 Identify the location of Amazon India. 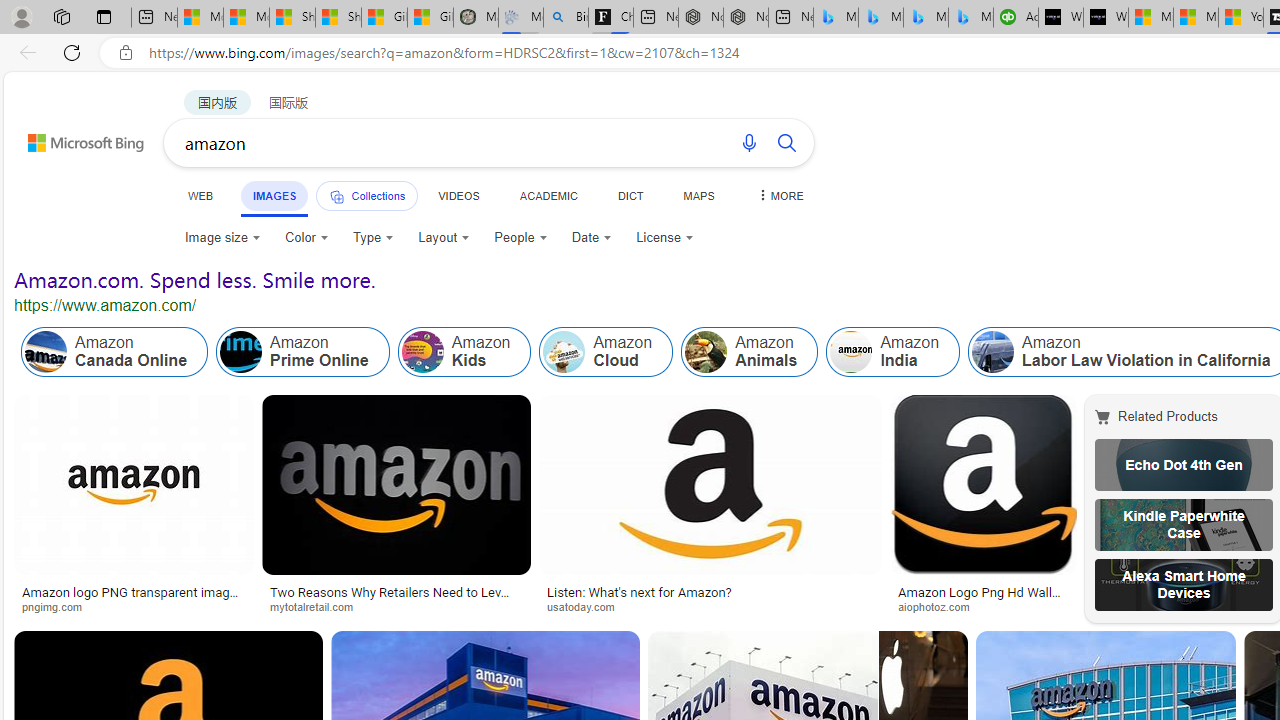
(850, 352).